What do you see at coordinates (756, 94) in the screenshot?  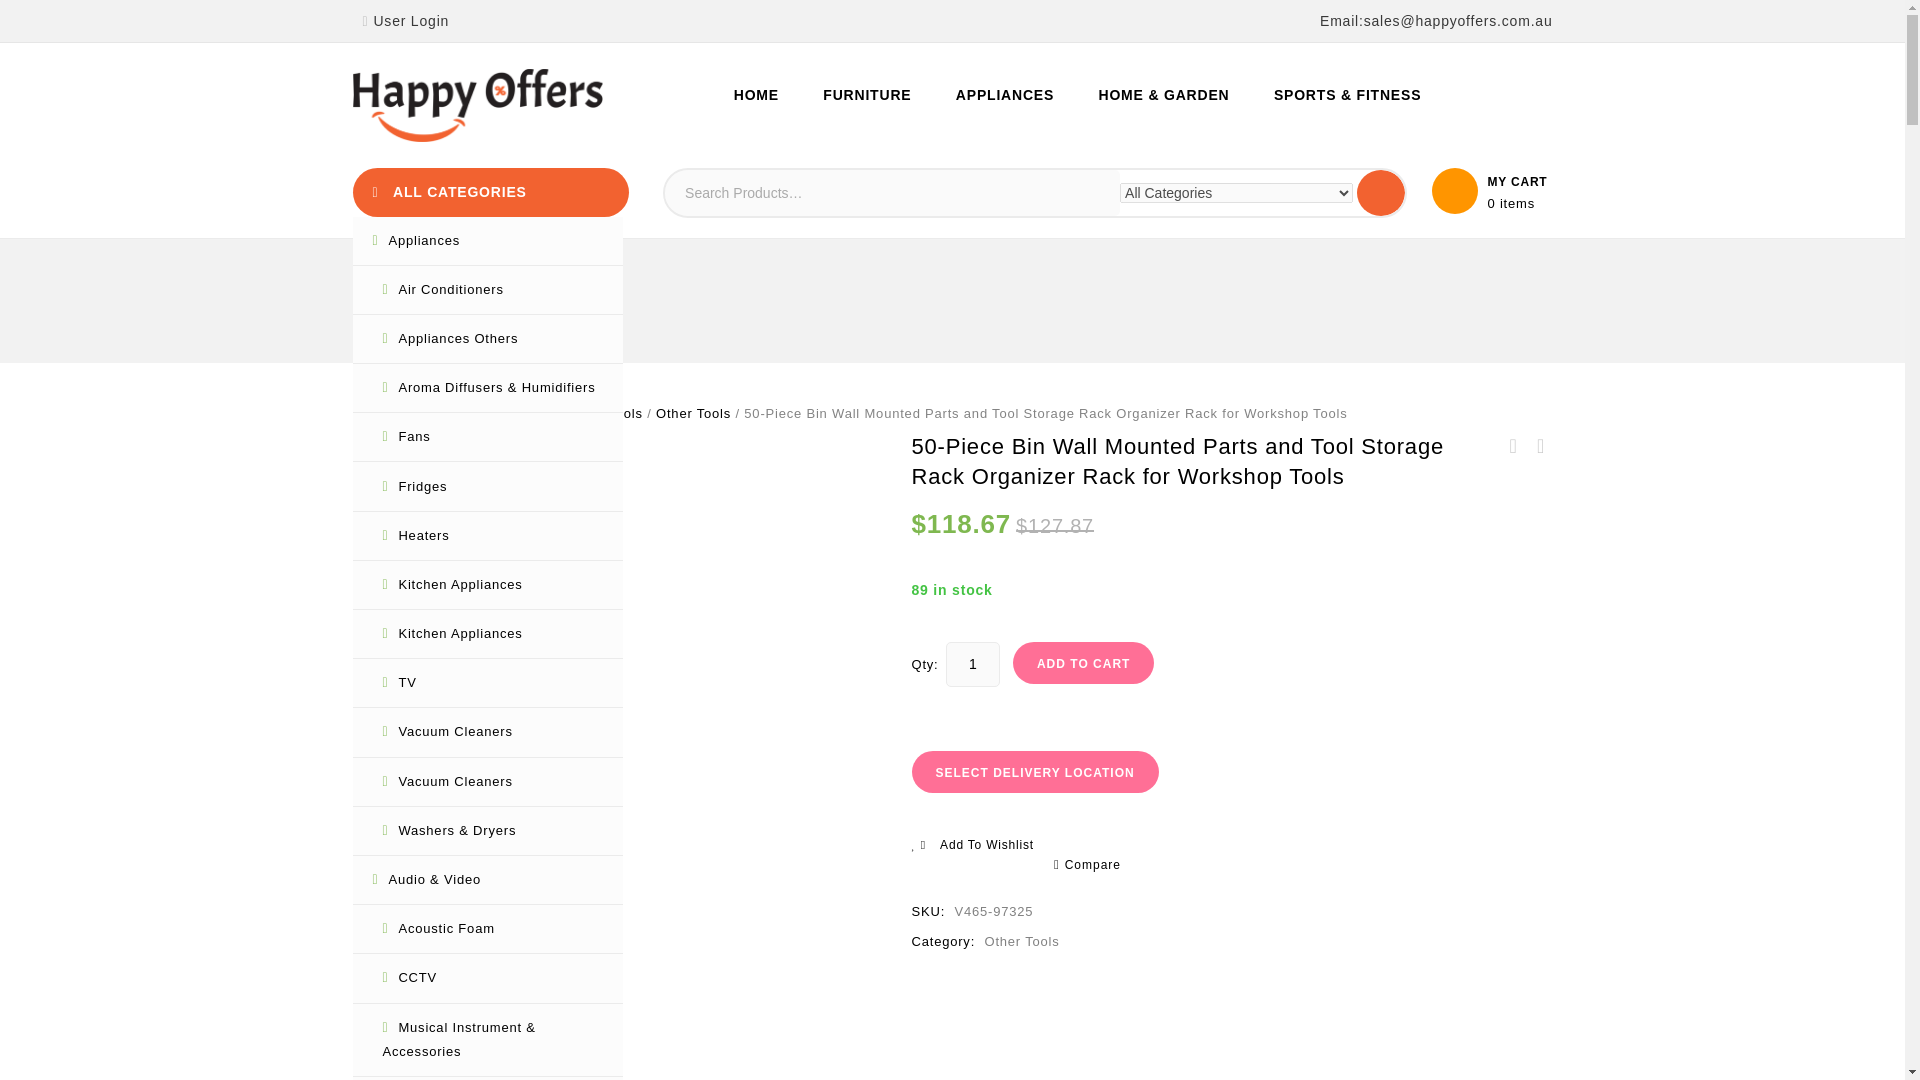 I see `HOME` at bounding box center [756, 94].